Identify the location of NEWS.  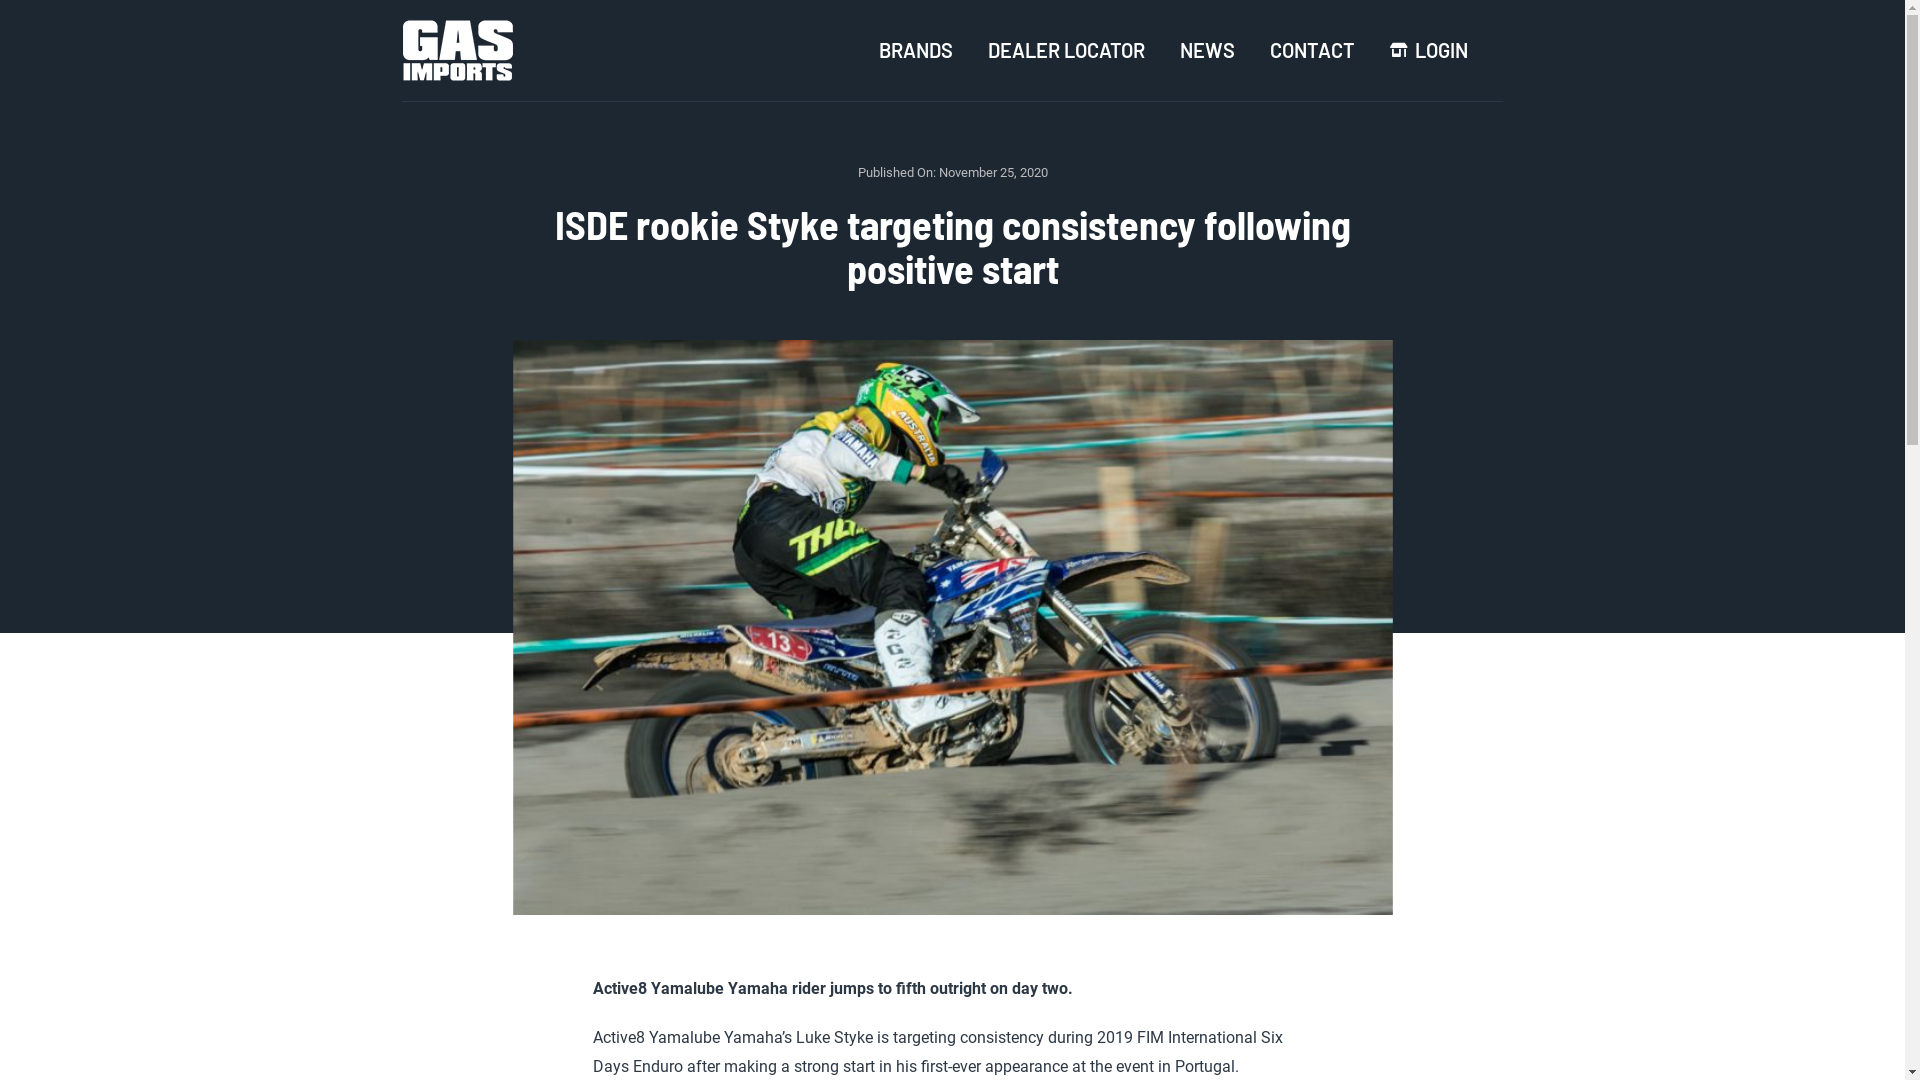
(1208, 50).